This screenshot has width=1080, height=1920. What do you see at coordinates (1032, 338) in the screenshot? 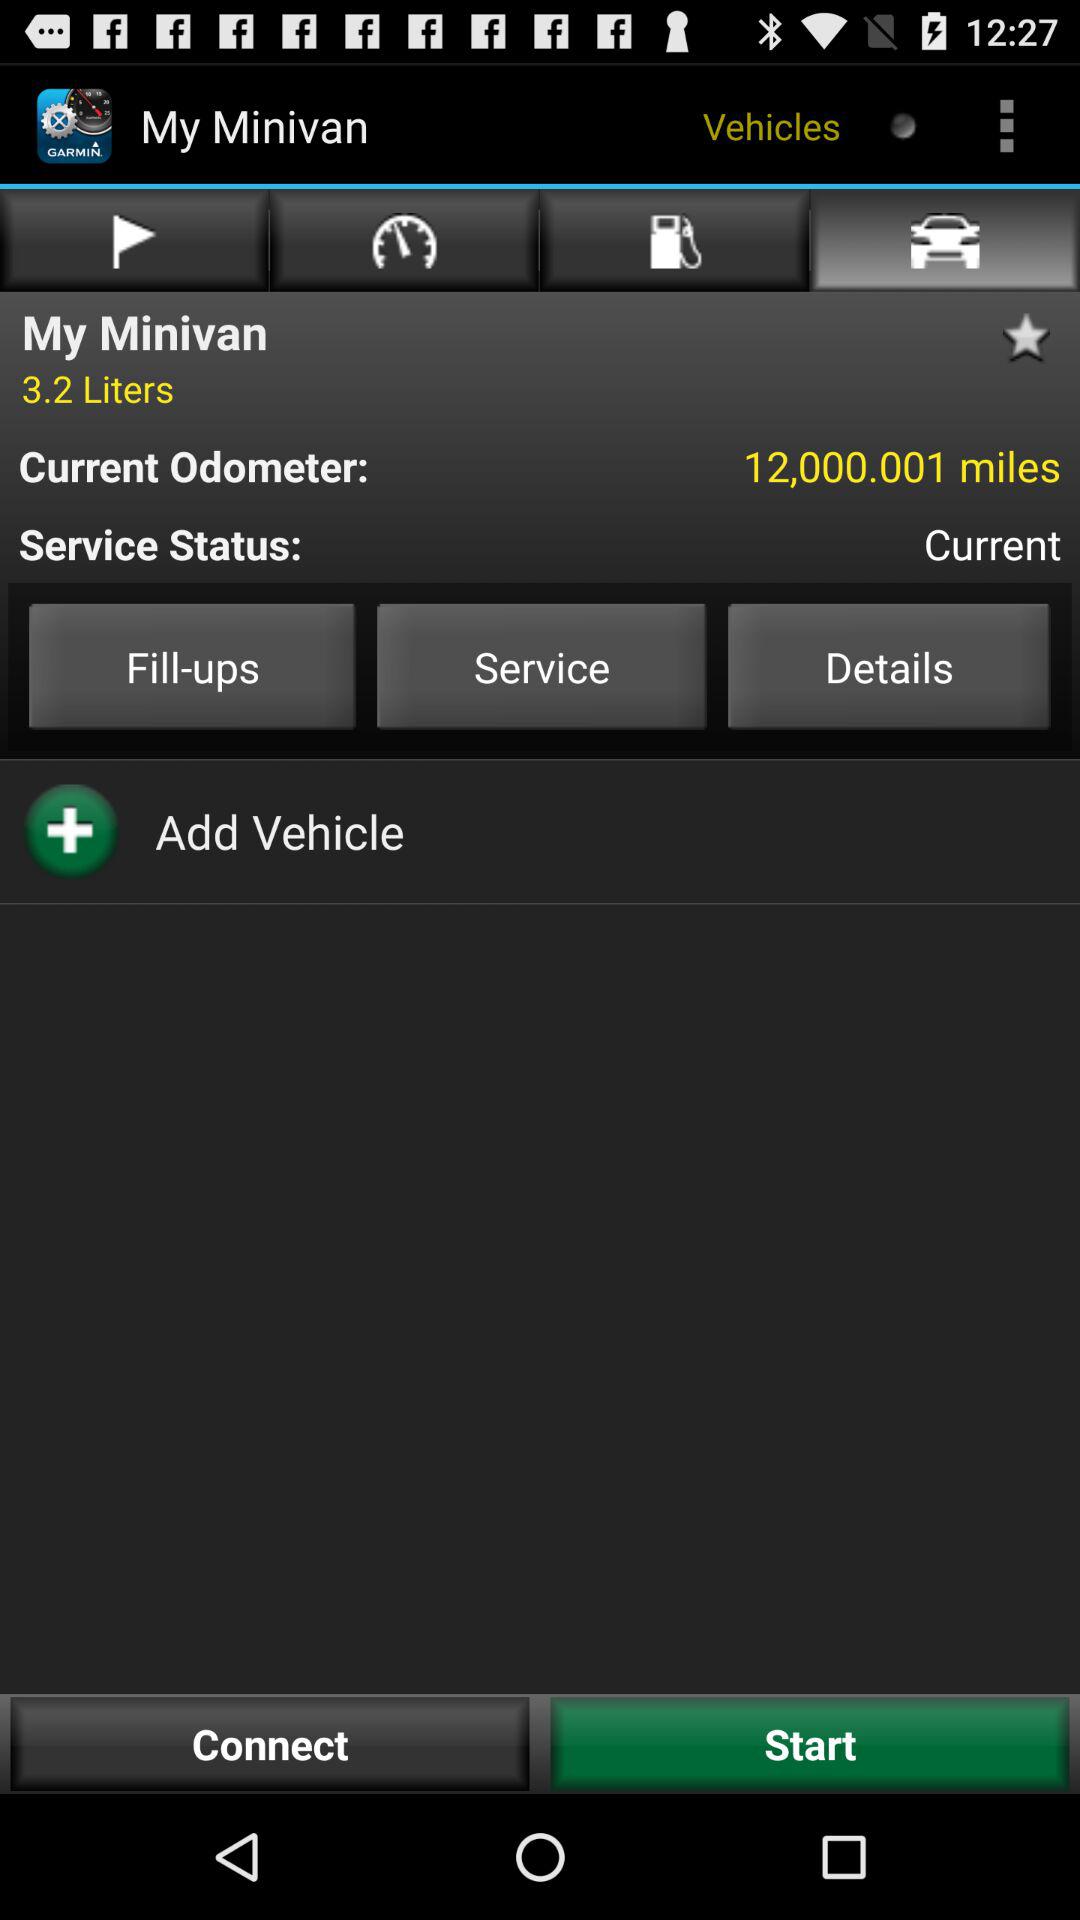
I see `open item above 12 000 001 icon` at bounding box center [1032, 338].